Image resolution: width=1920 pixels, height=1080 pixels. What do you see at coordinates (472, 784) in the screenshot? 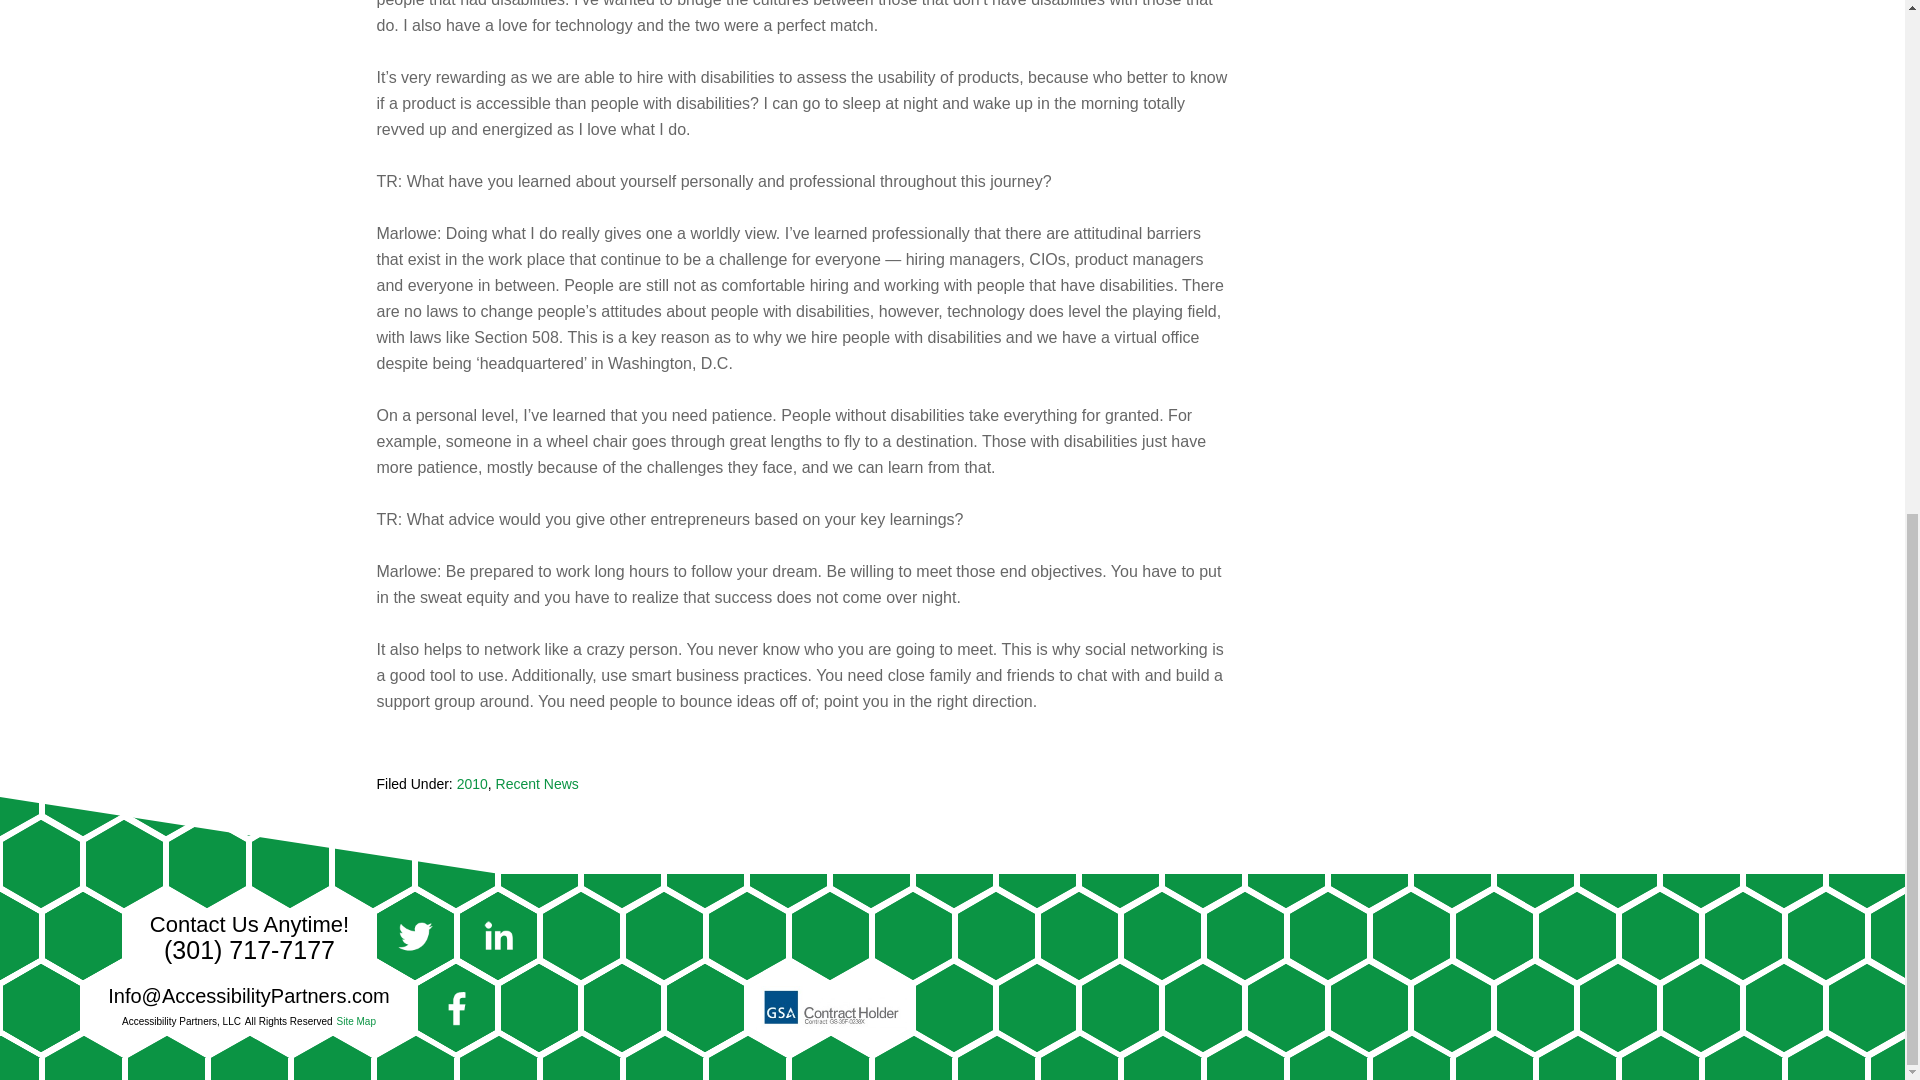
I see `2010` at bounding box center [472, 784].